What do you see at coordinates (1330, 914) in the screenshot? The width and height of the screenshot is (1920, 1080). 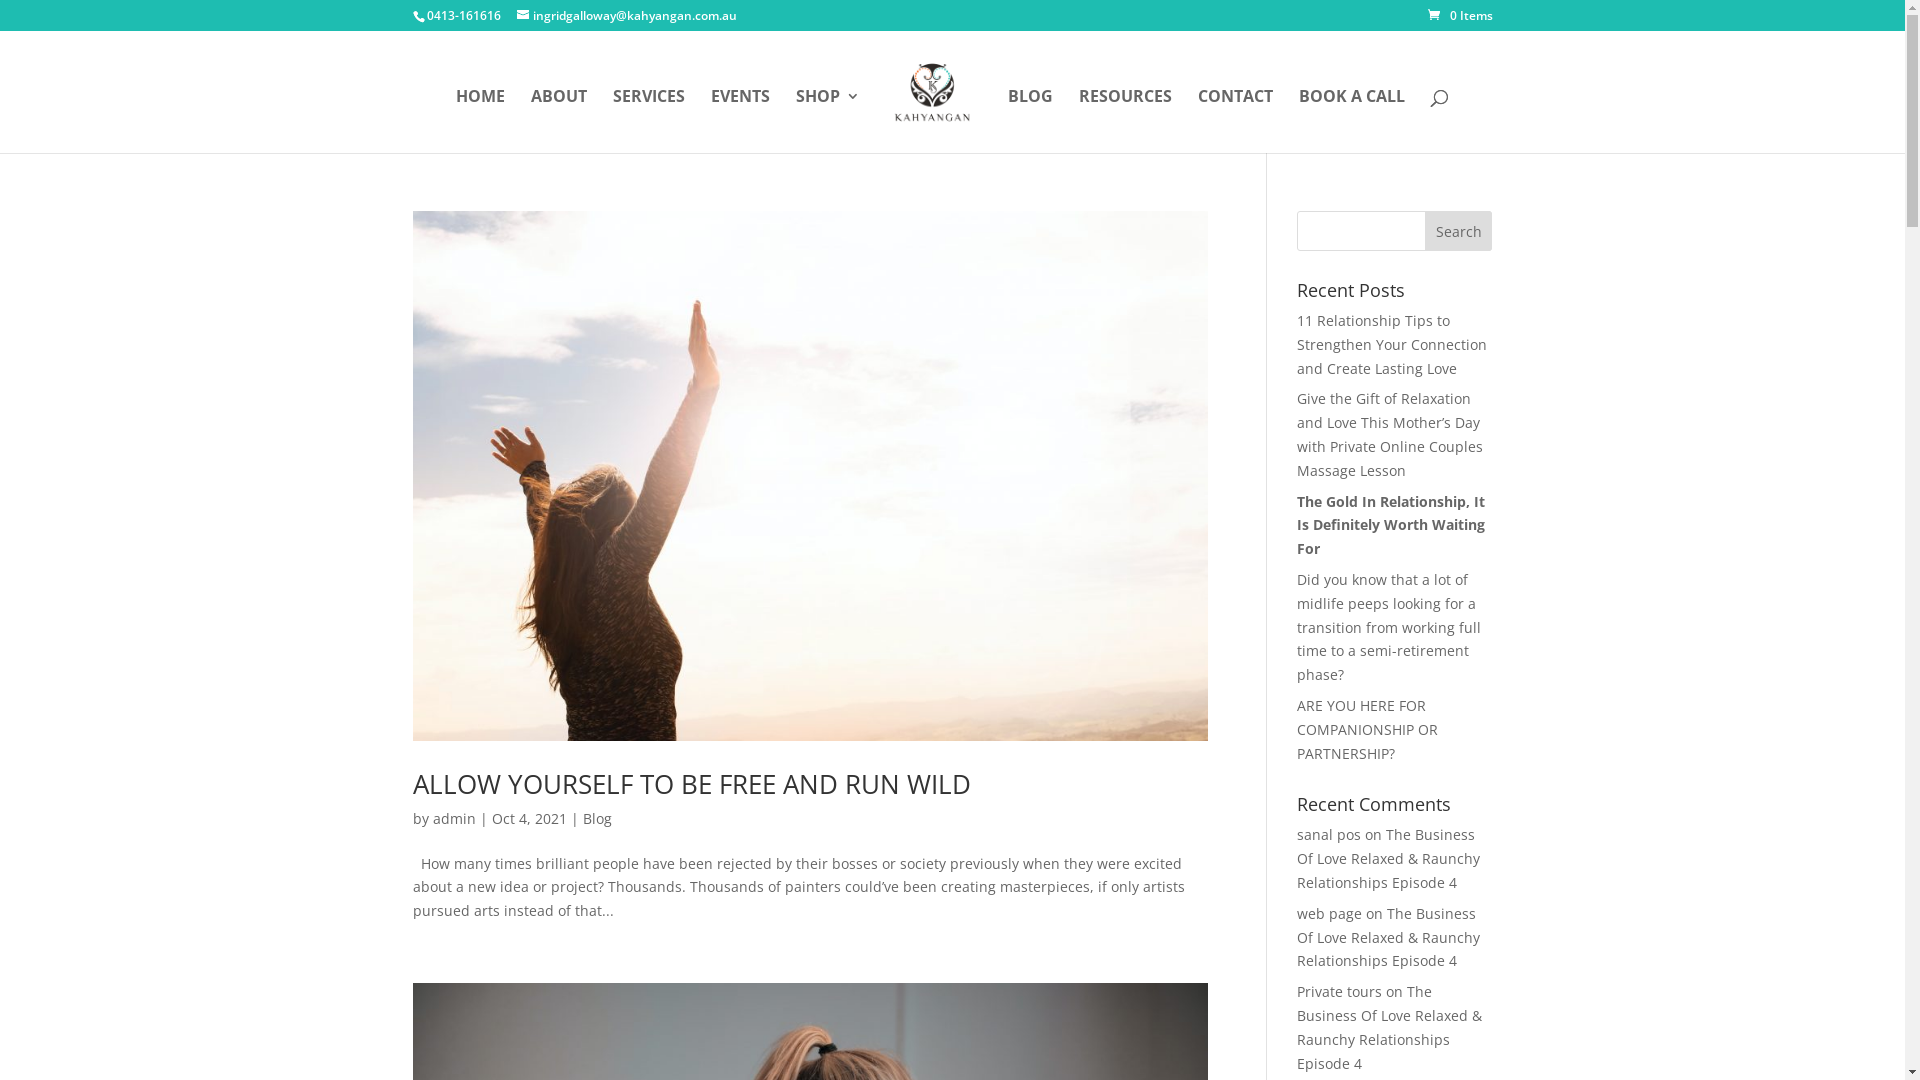 I see `web page` at bounding box center [1330, 914].